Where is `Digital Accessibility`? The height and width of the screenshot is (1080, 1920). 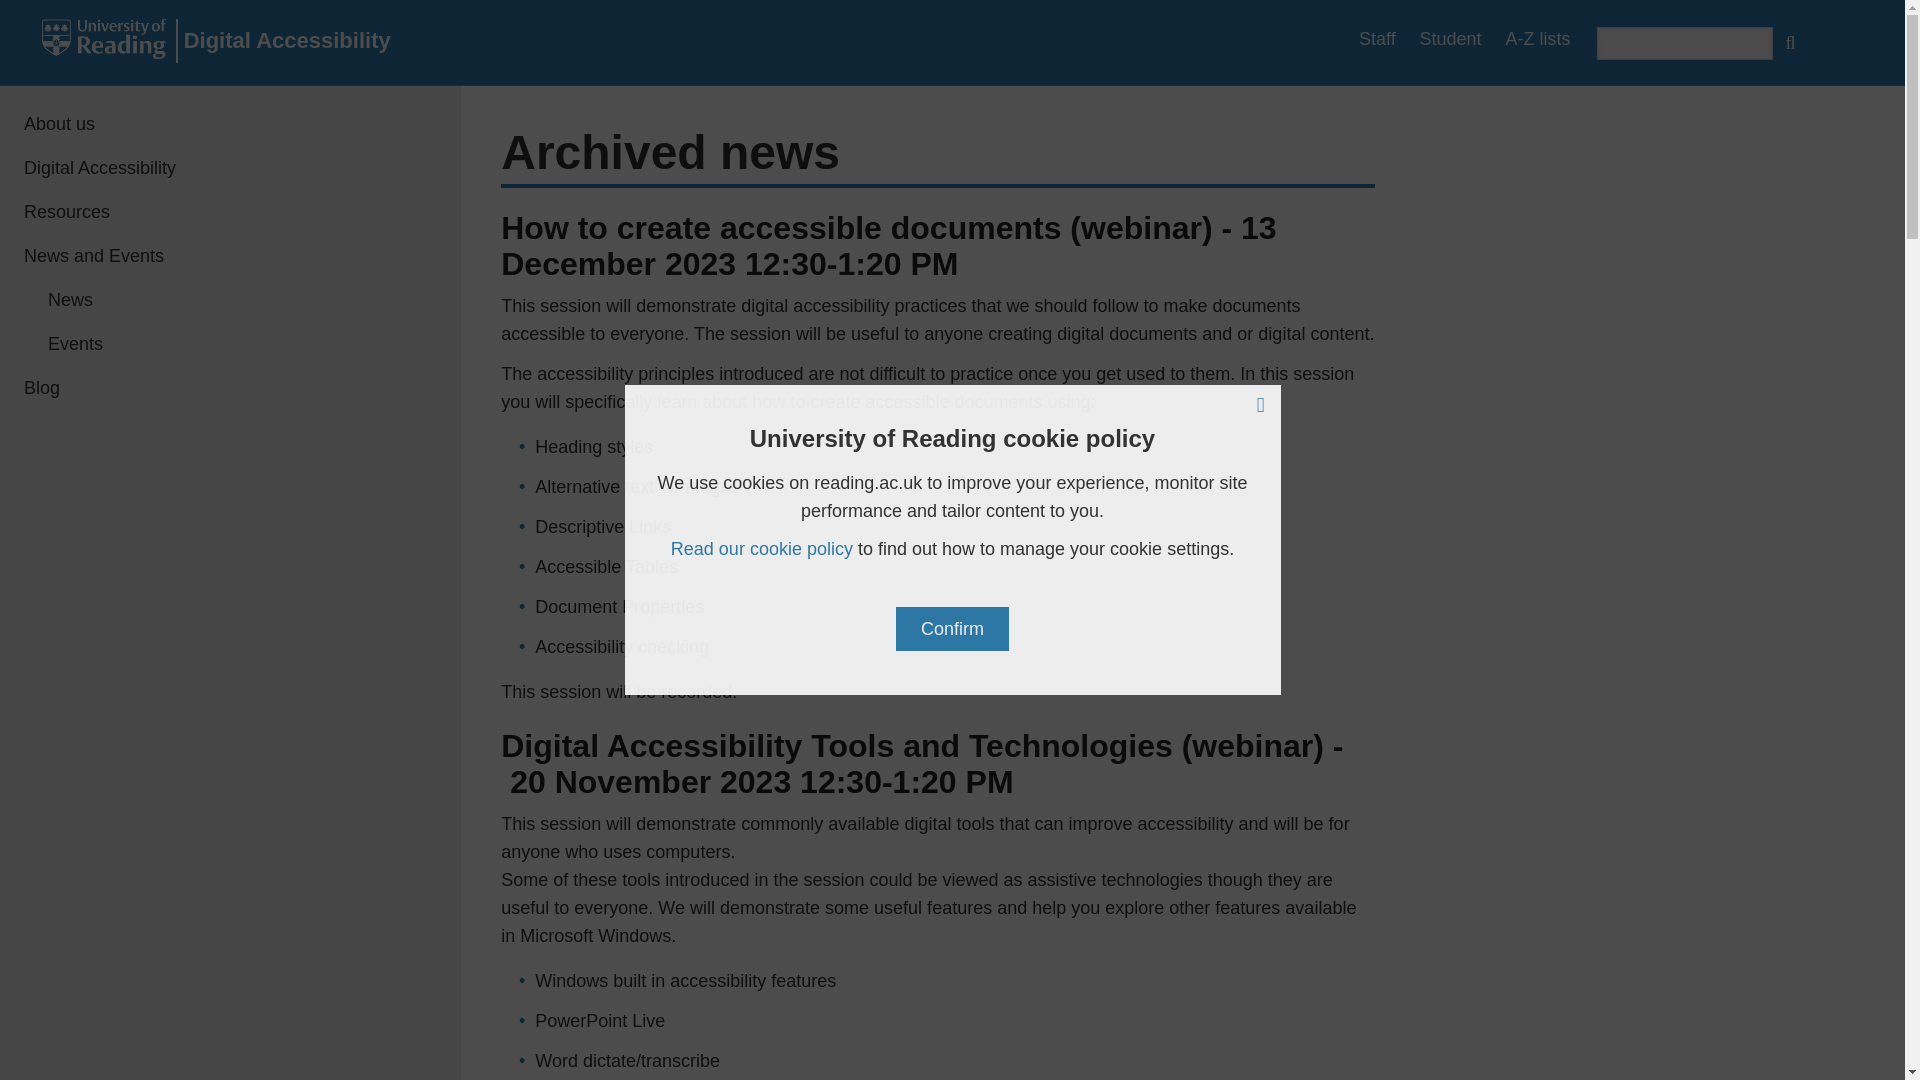
Digital Accessibility is located at coordinates (230, 168).